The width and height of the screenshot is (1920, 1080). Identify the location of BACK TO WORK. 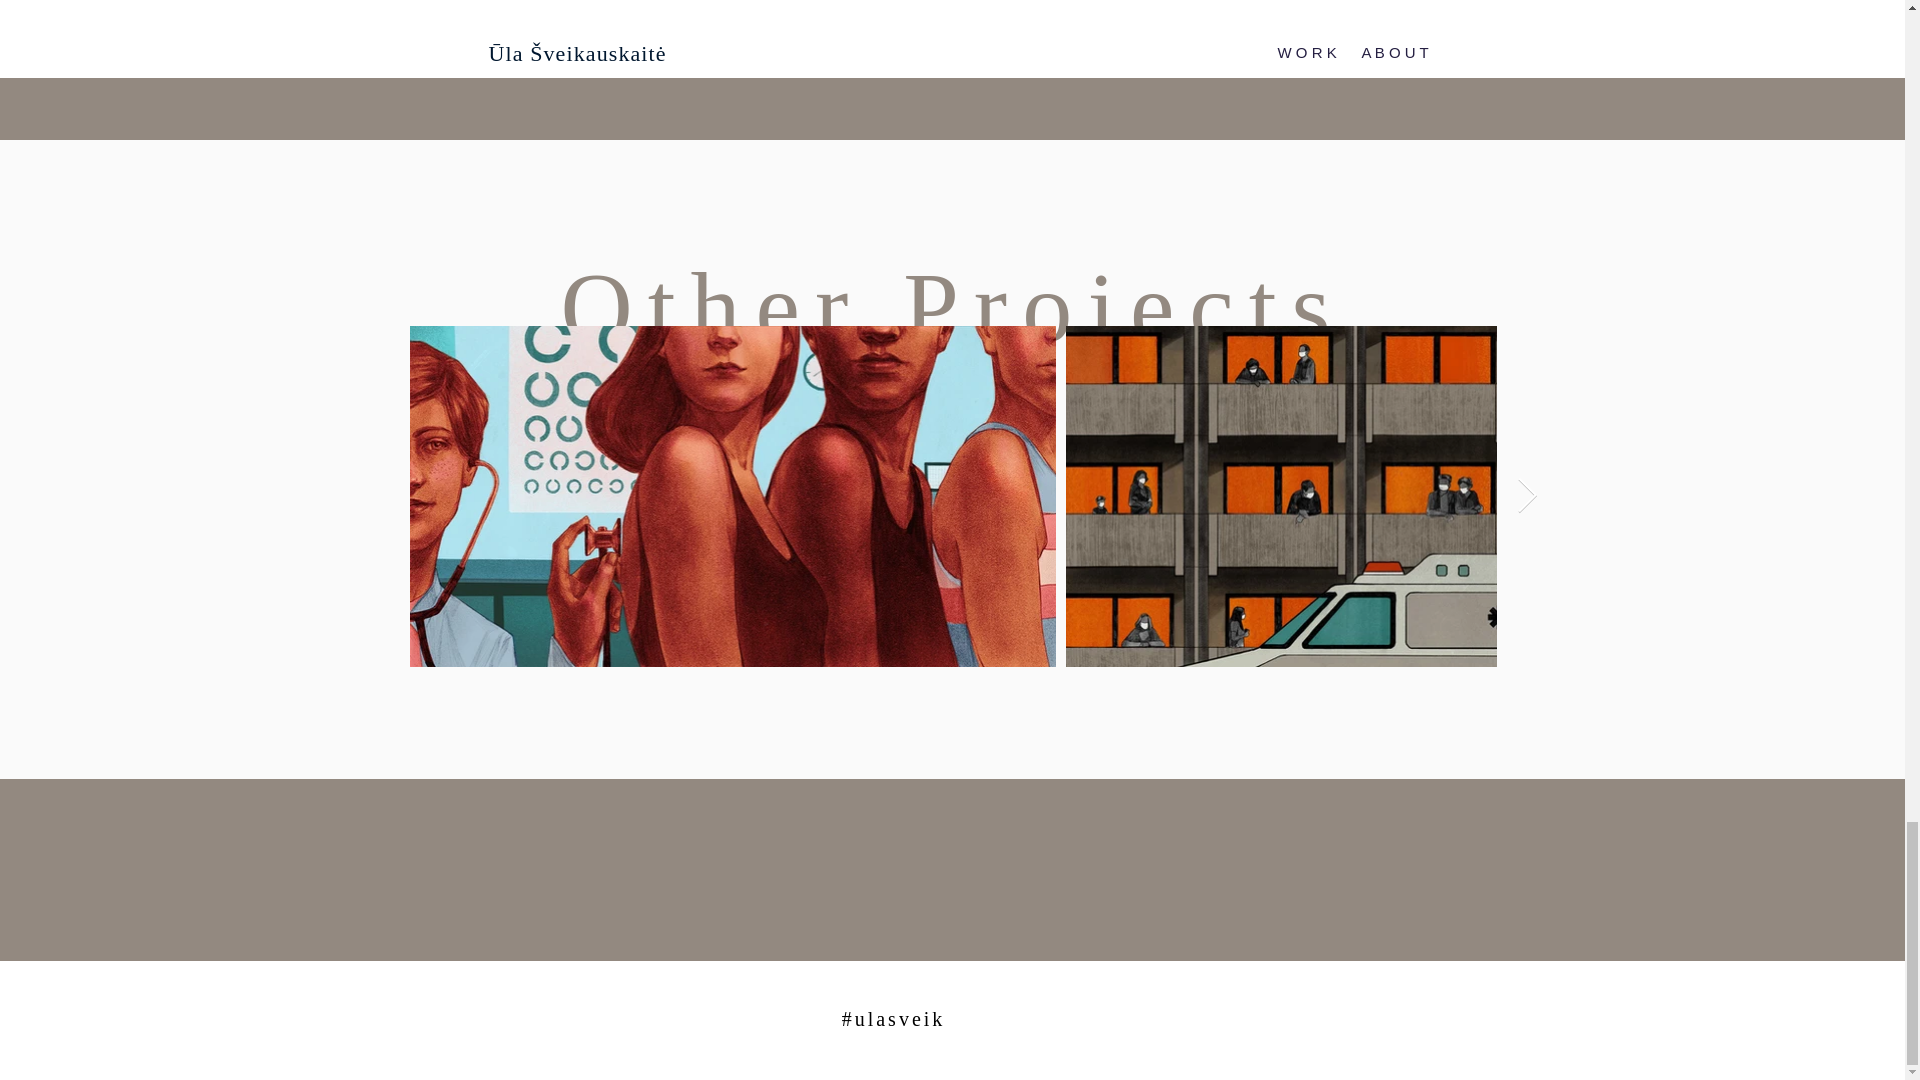
(953, 68).